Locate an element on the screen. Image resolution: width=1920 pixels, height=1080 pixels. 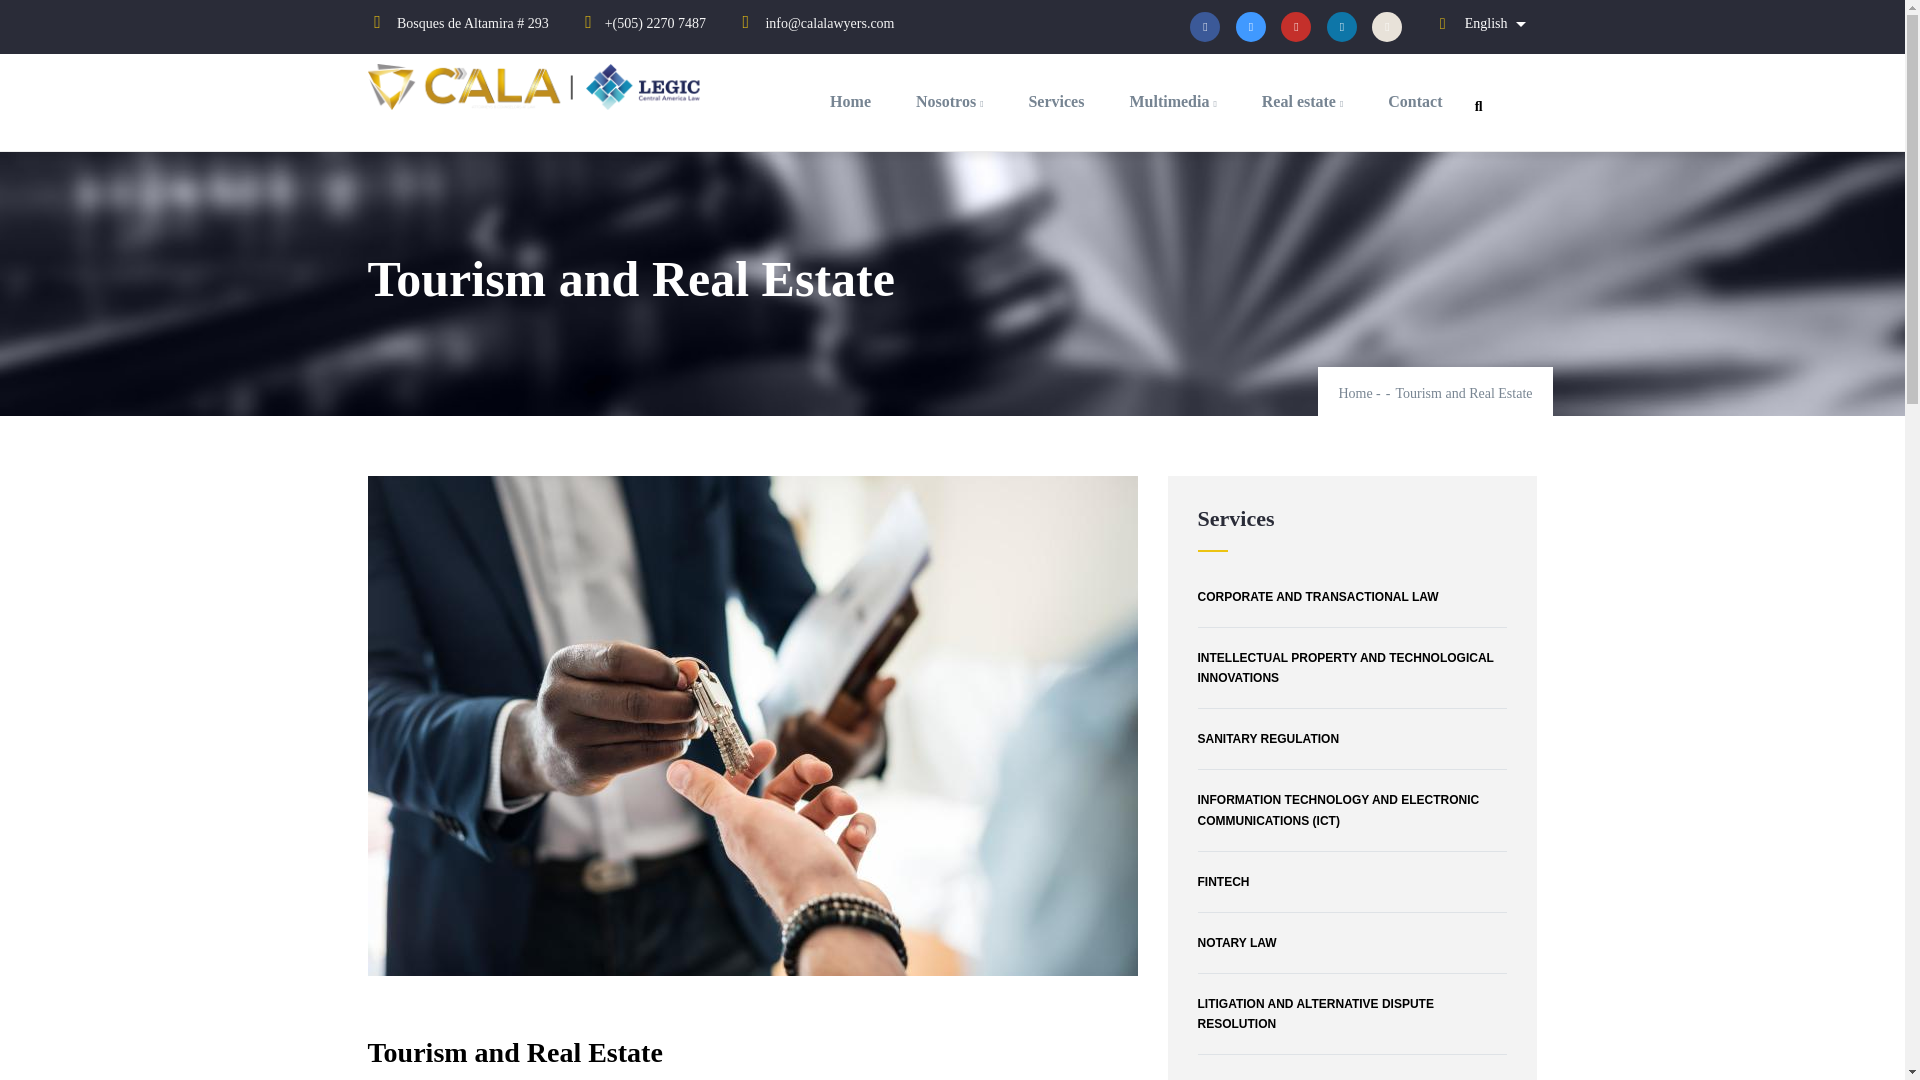
Home is located at coordinates (1355, 392).